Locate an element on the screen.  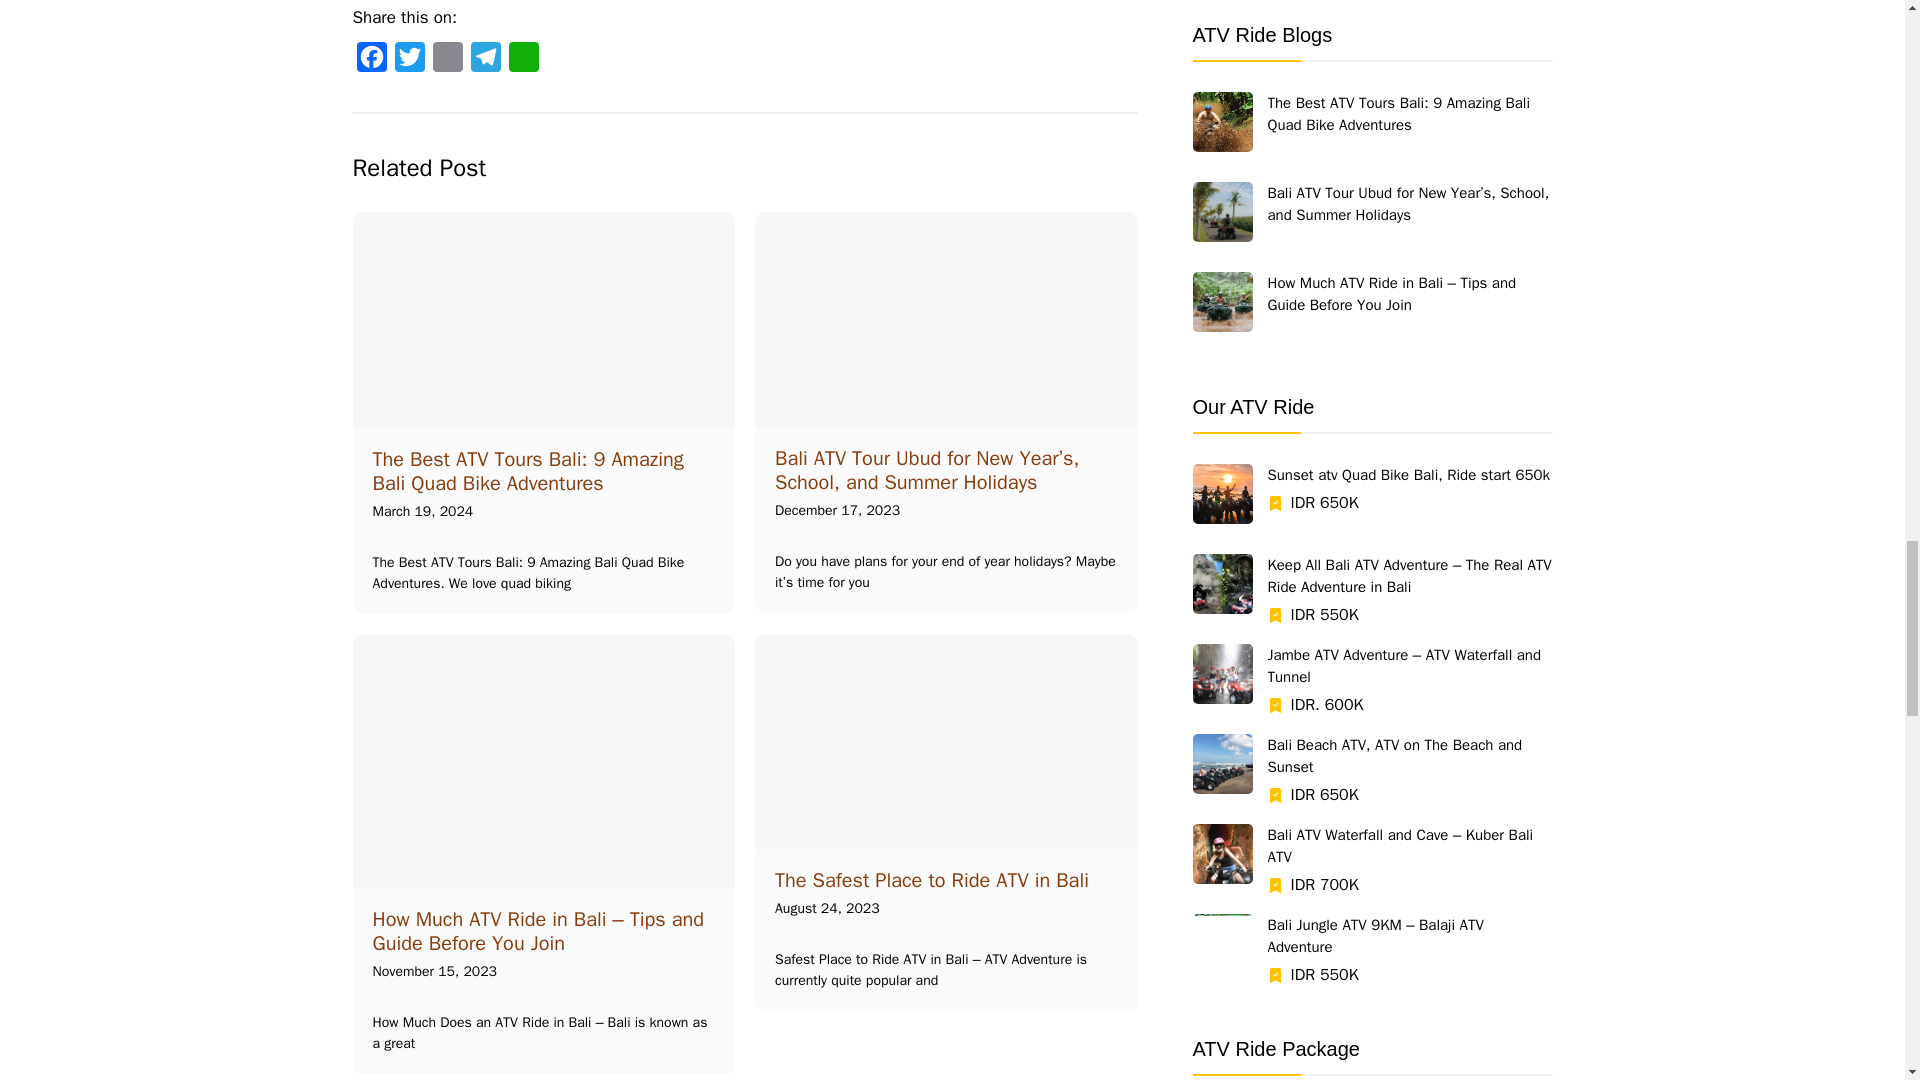
Twitter is located at coordinates (408, 57).